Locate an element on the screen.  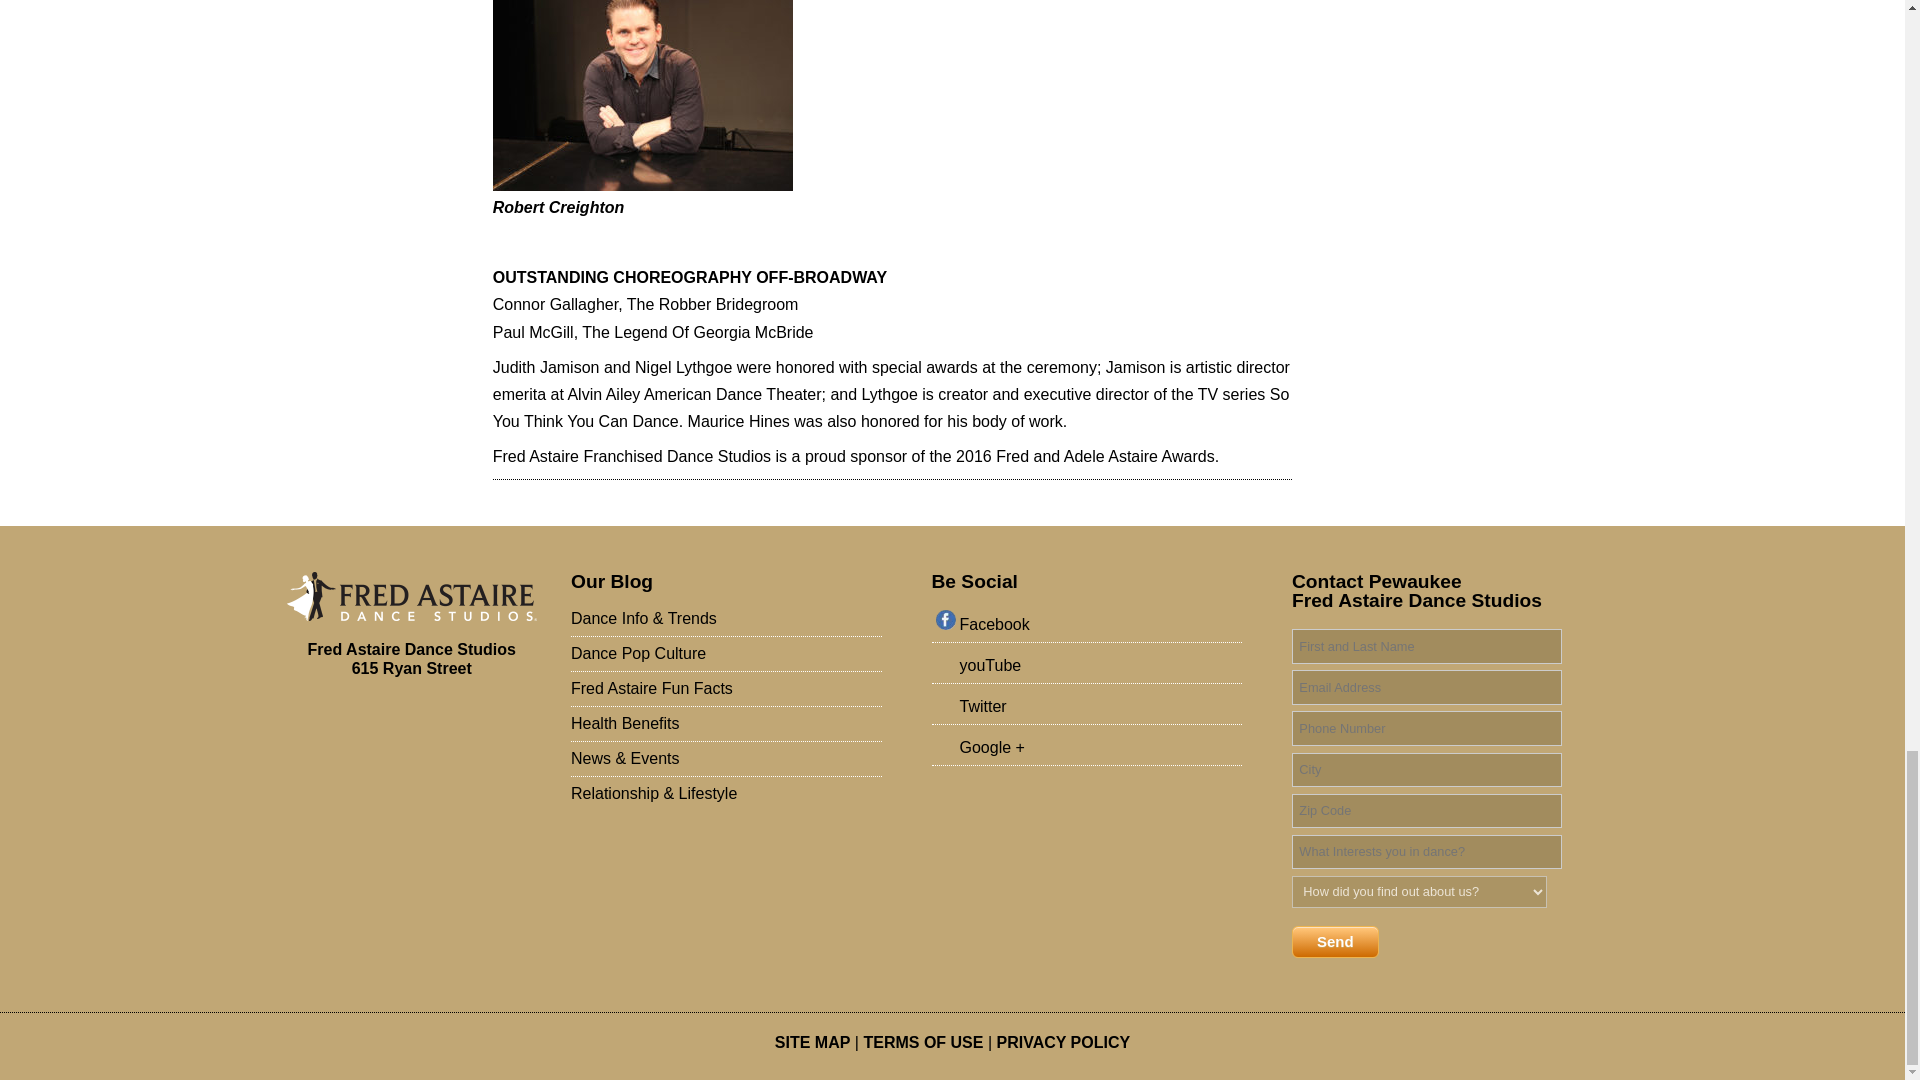
youTube is located at coordinates (1091, 667).